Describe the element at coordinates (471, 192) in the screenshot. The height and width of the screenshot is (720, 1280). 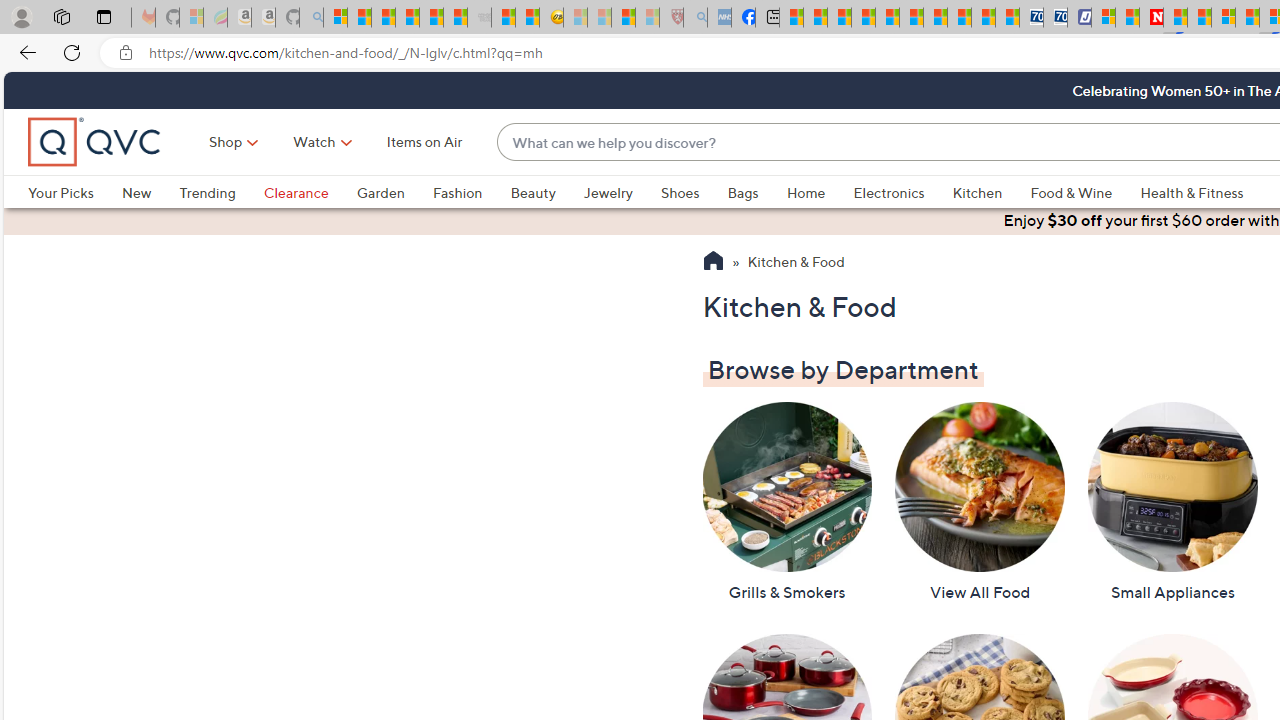
I see `Fashion` at that location.